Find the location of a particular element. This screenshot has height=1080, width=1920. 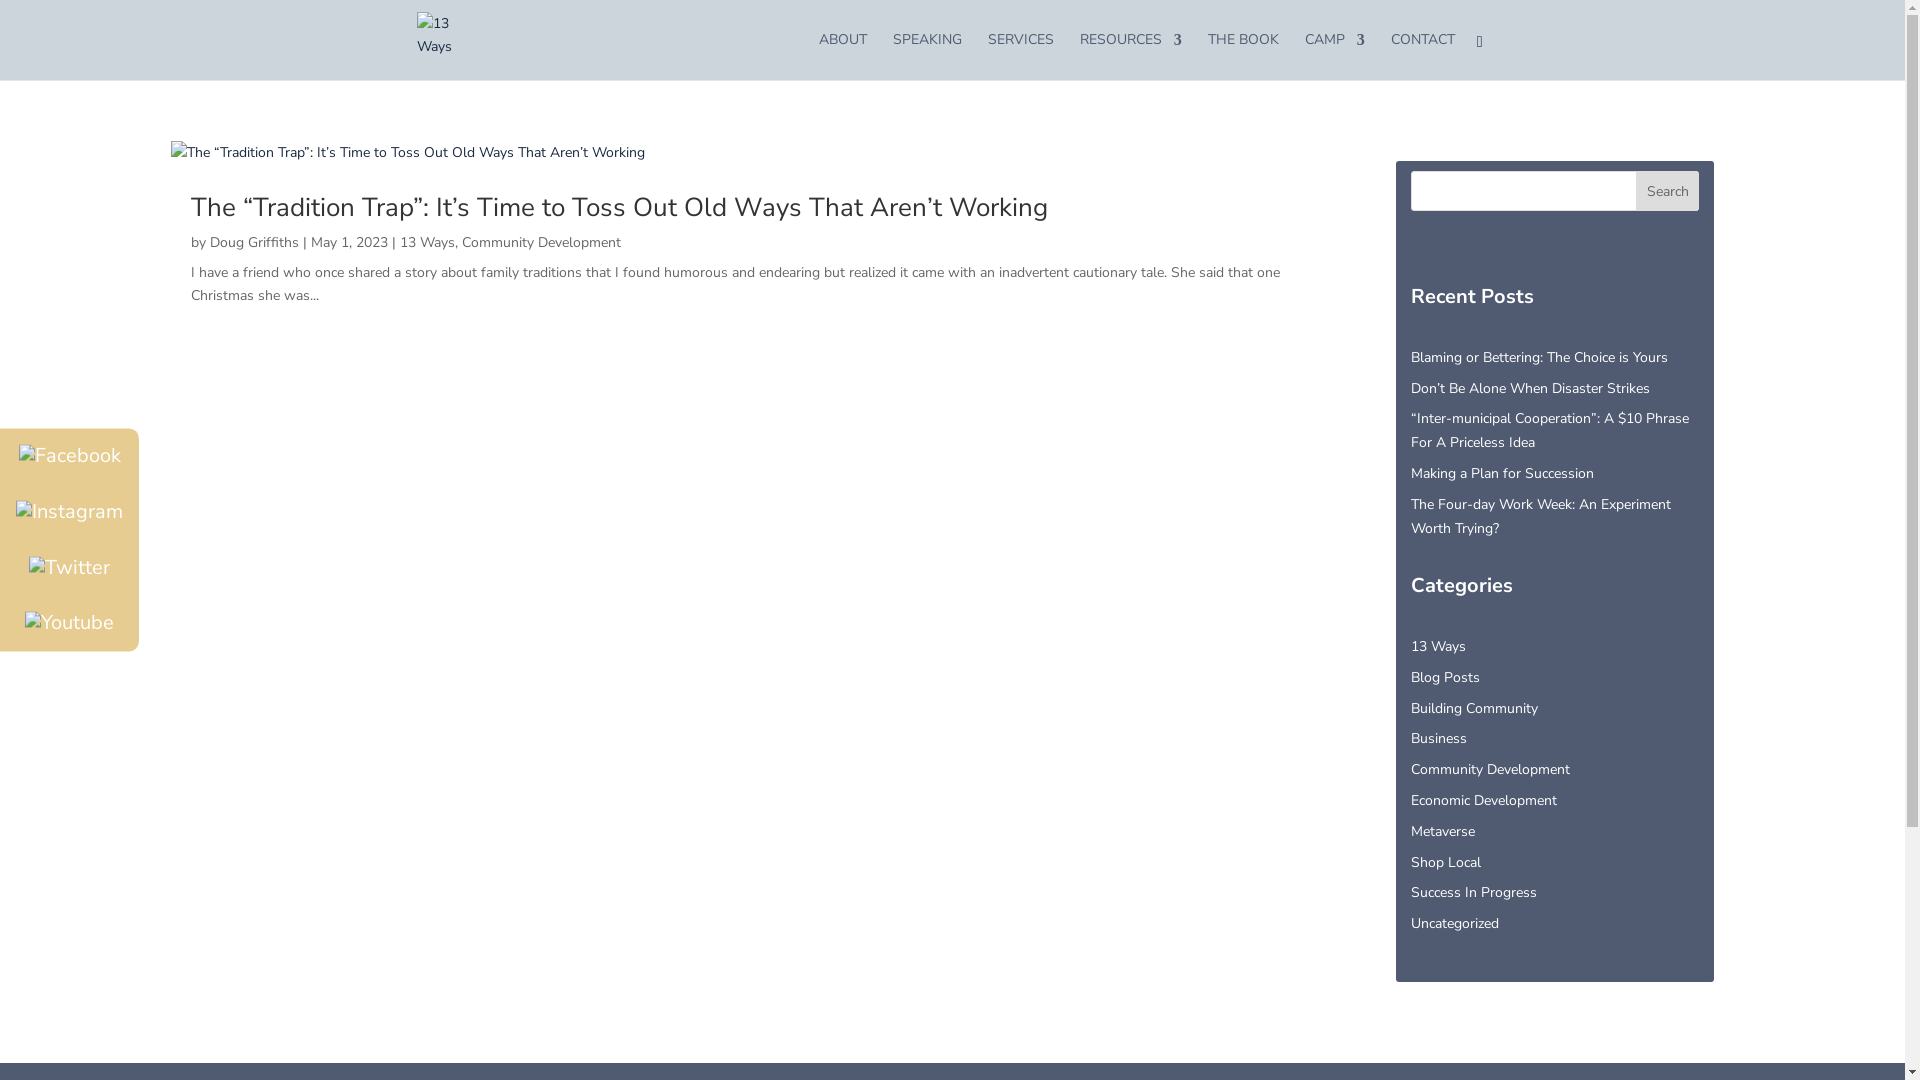

Success In Progress is located at coordinates (1474, 892).